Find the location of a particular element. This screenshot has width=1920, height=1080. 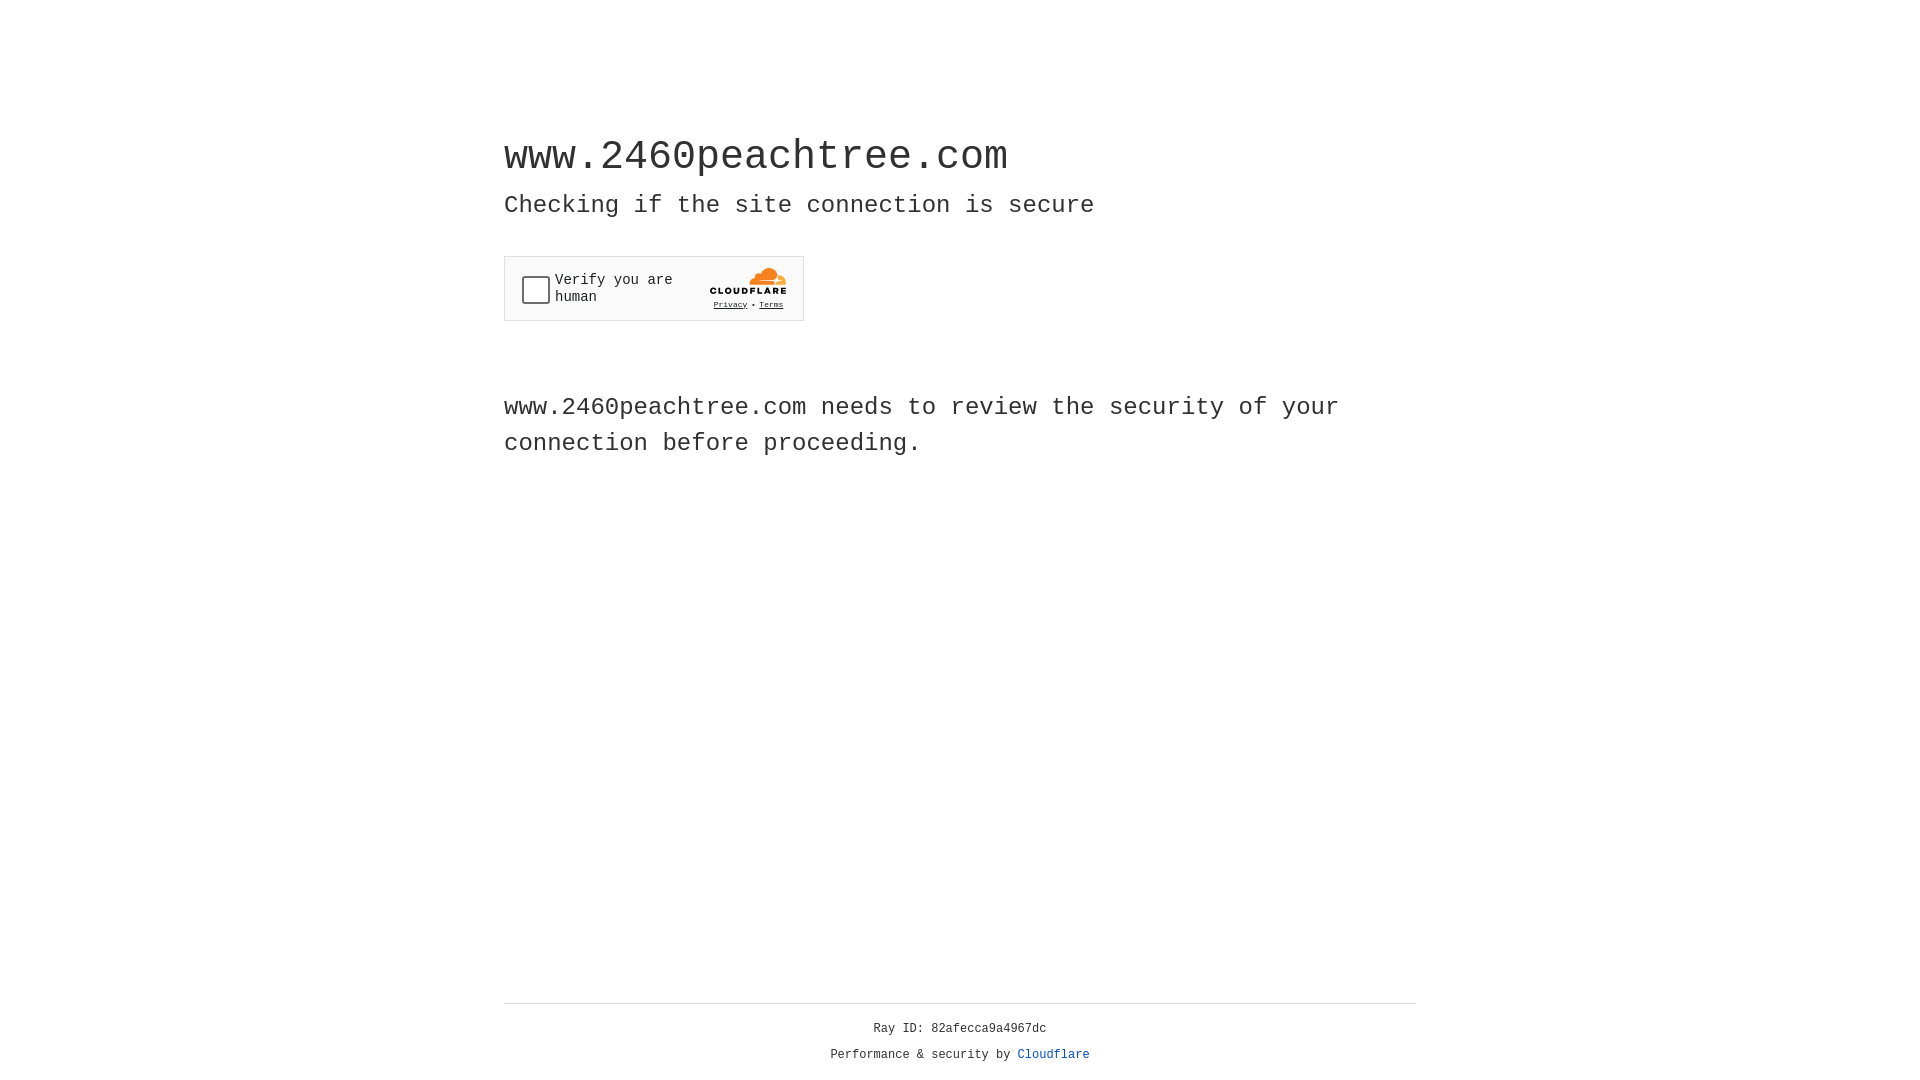

Cloudflare is located at coordinates (1054, 1055).